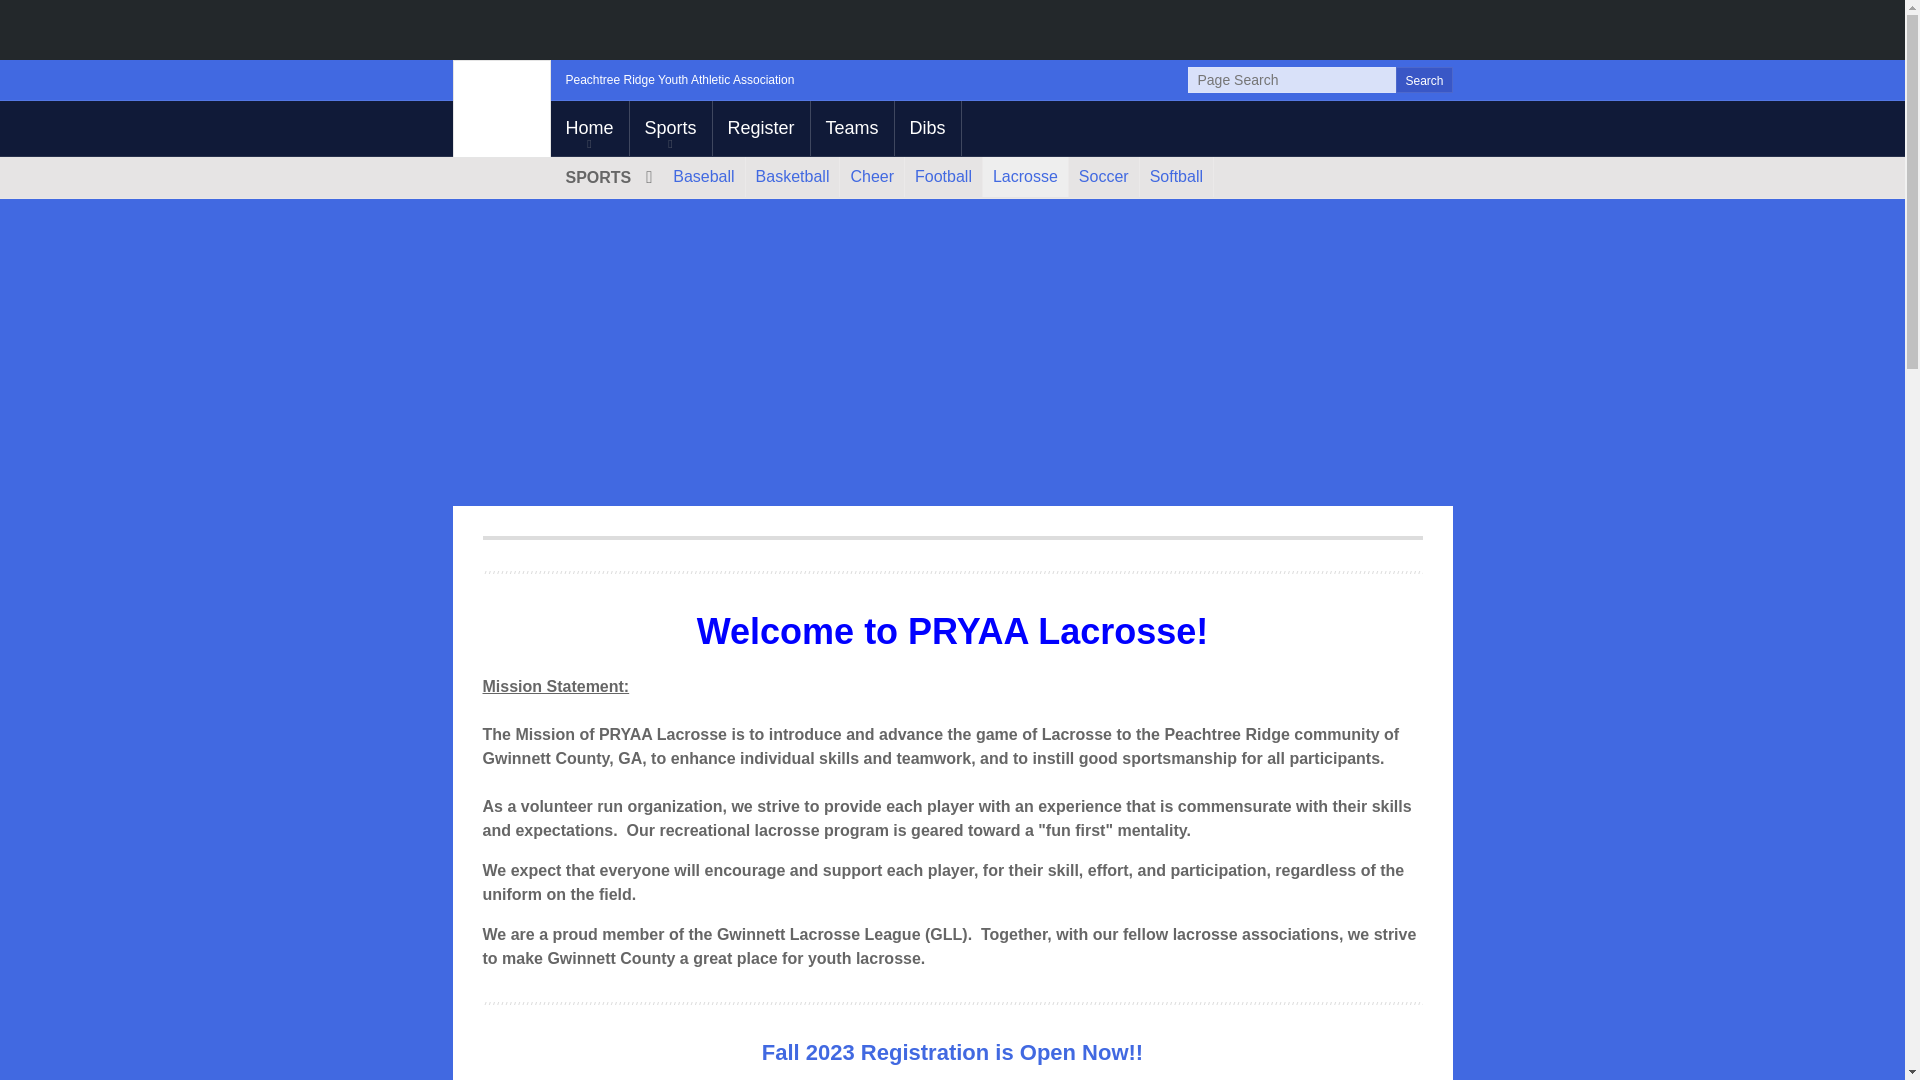 Image resolution: width=1920 pixels, height=1080 pixels. What do you see at coordinates (1025, 176) in the screenshot?
I see `click to go to 'Lacrosse'` at bounding box center [1025, 176].